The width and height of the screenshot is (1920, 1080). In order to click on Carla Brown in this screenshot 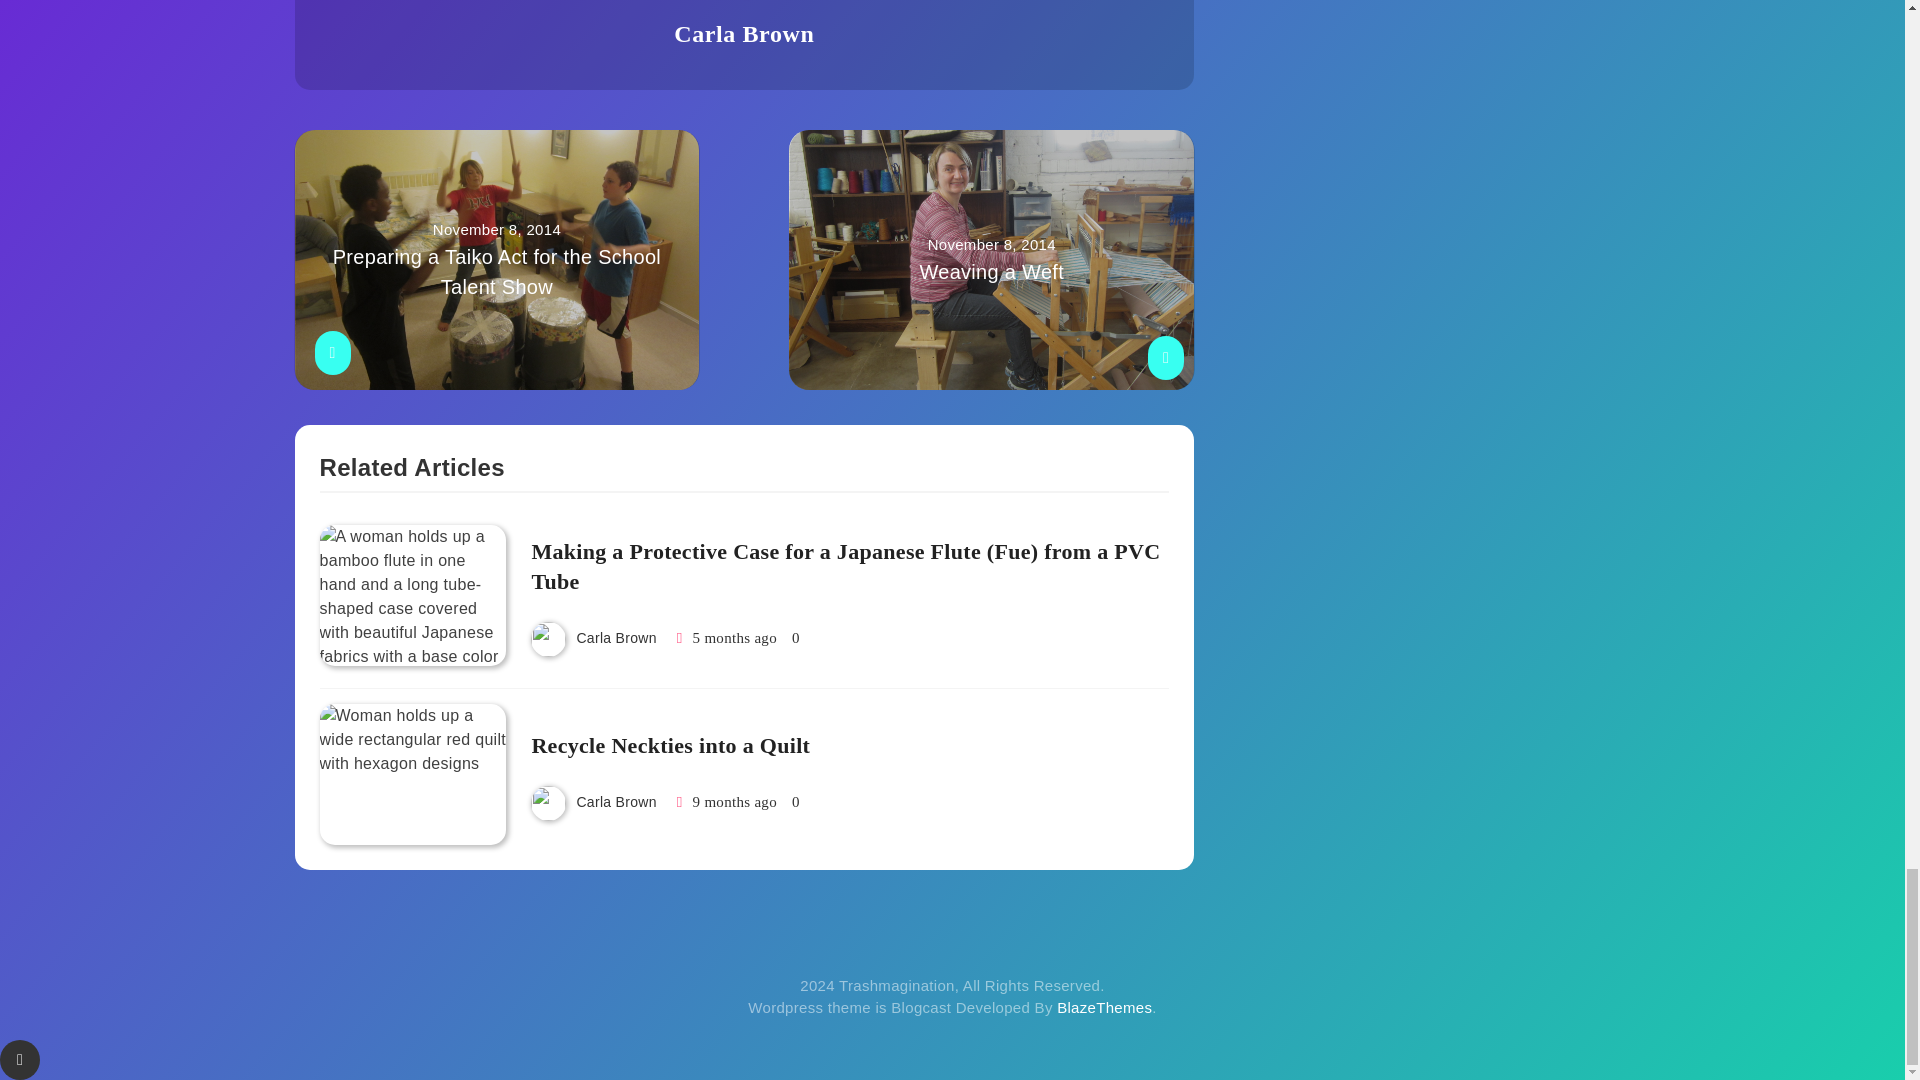, I will do `click(735, 637)`.